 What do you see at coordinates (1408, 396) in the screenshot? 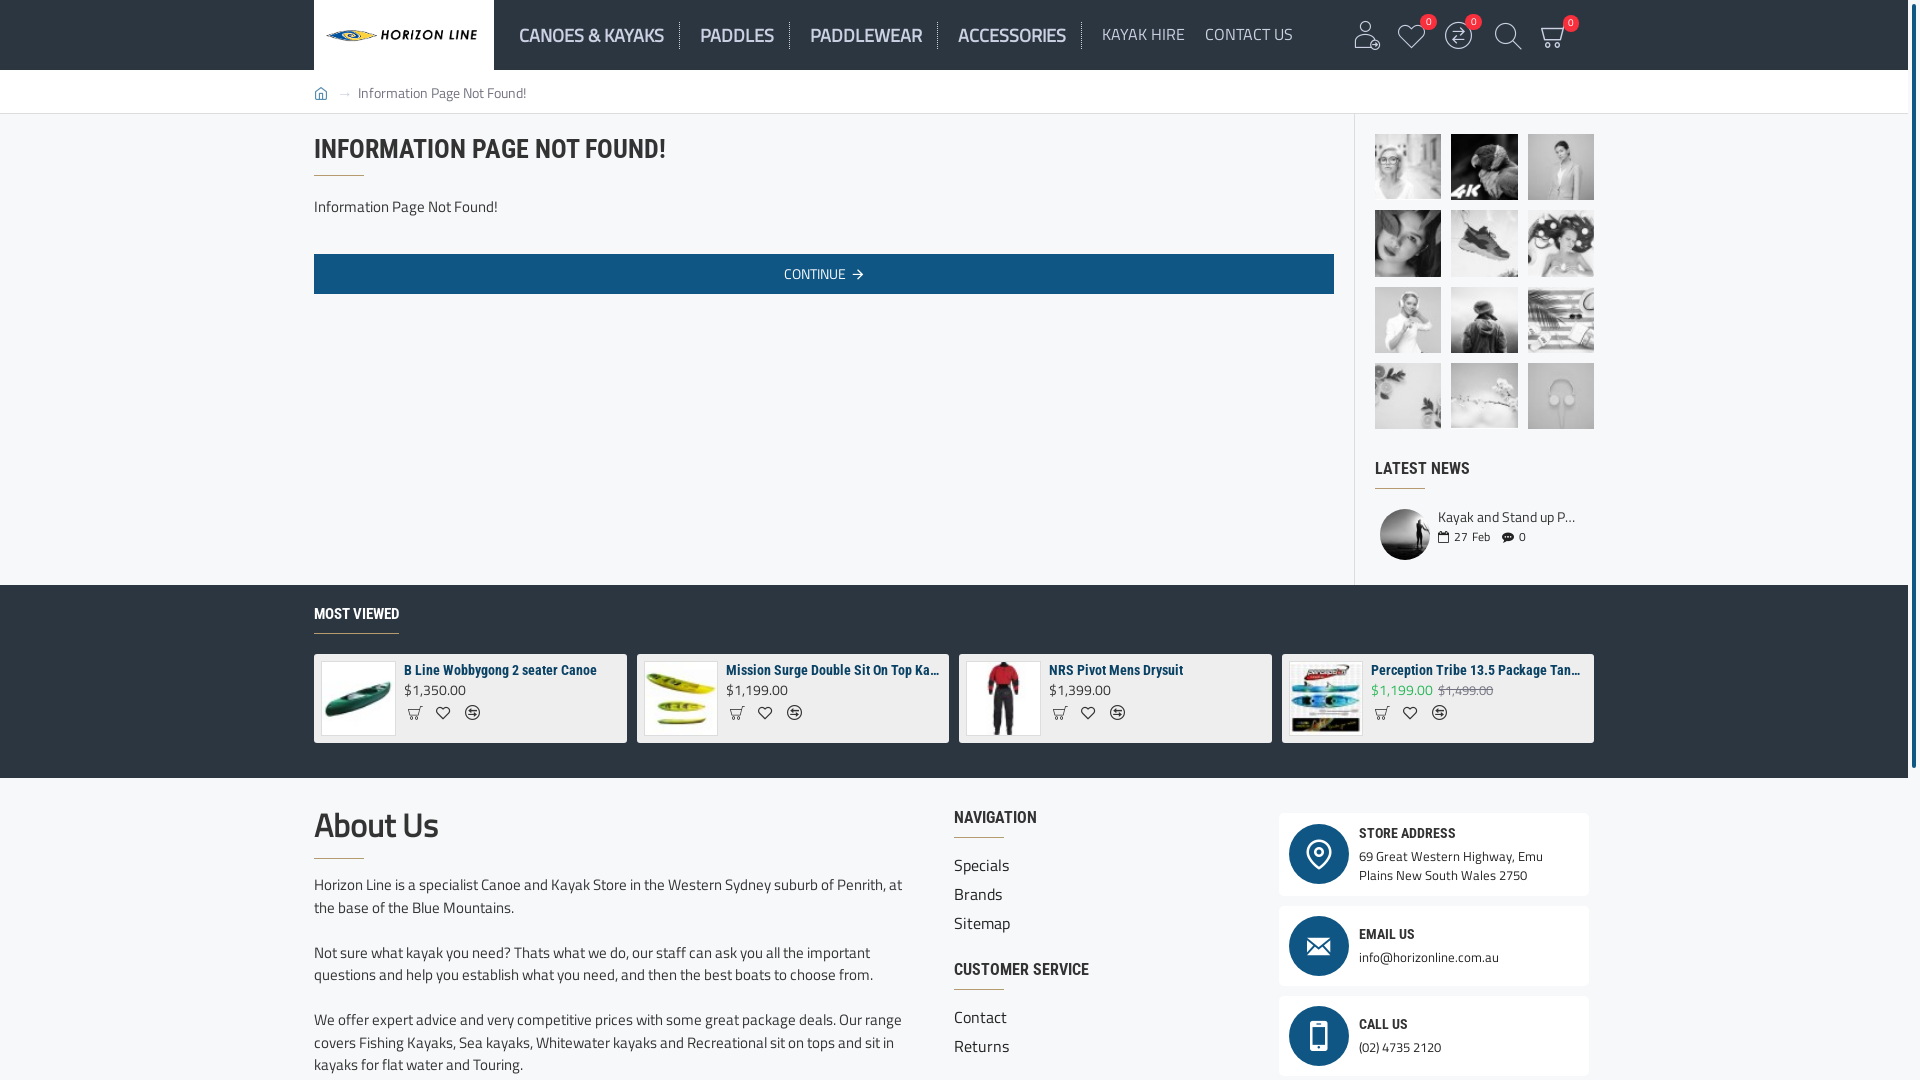
I see `Image Caption` at bounding box center [1408, 396].